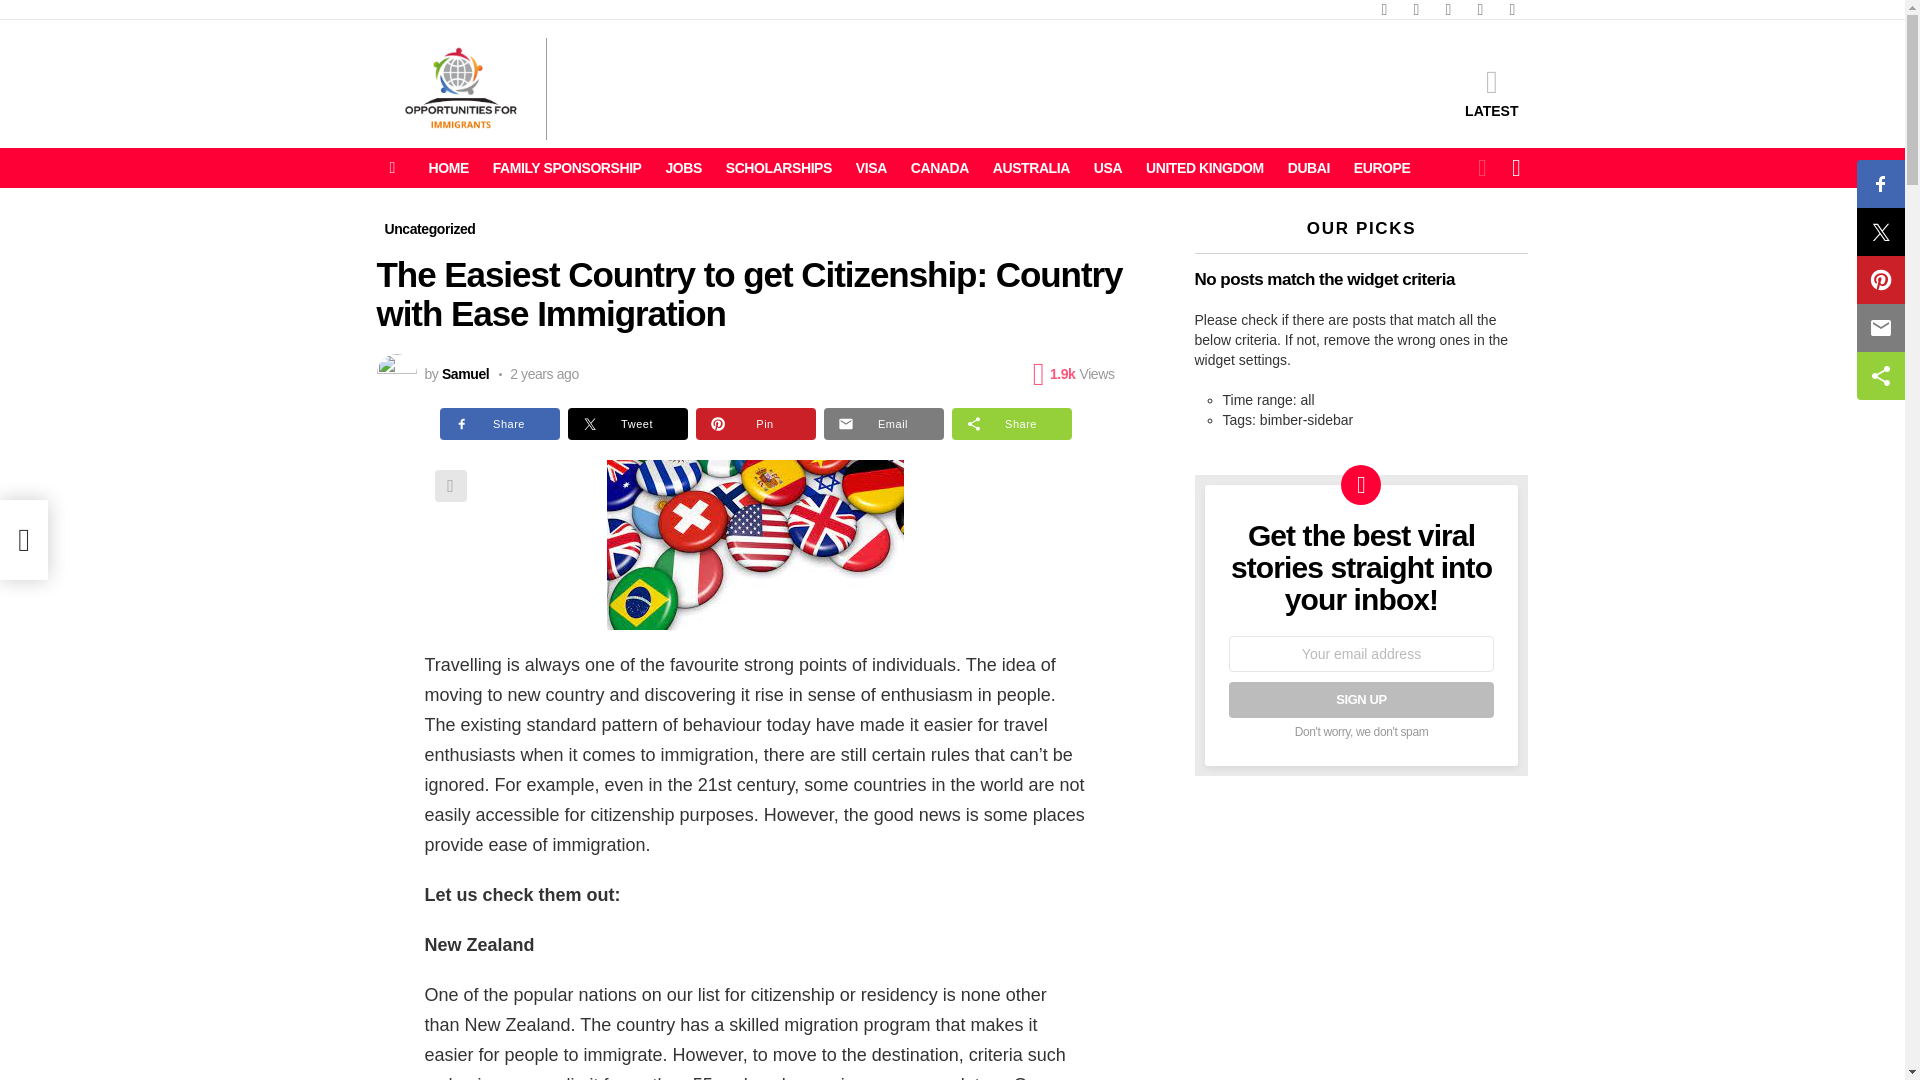  What do you see at coordinates (1479, 10) in the screenshot?
I see `pinterest` at bounding box center [1479, 10].